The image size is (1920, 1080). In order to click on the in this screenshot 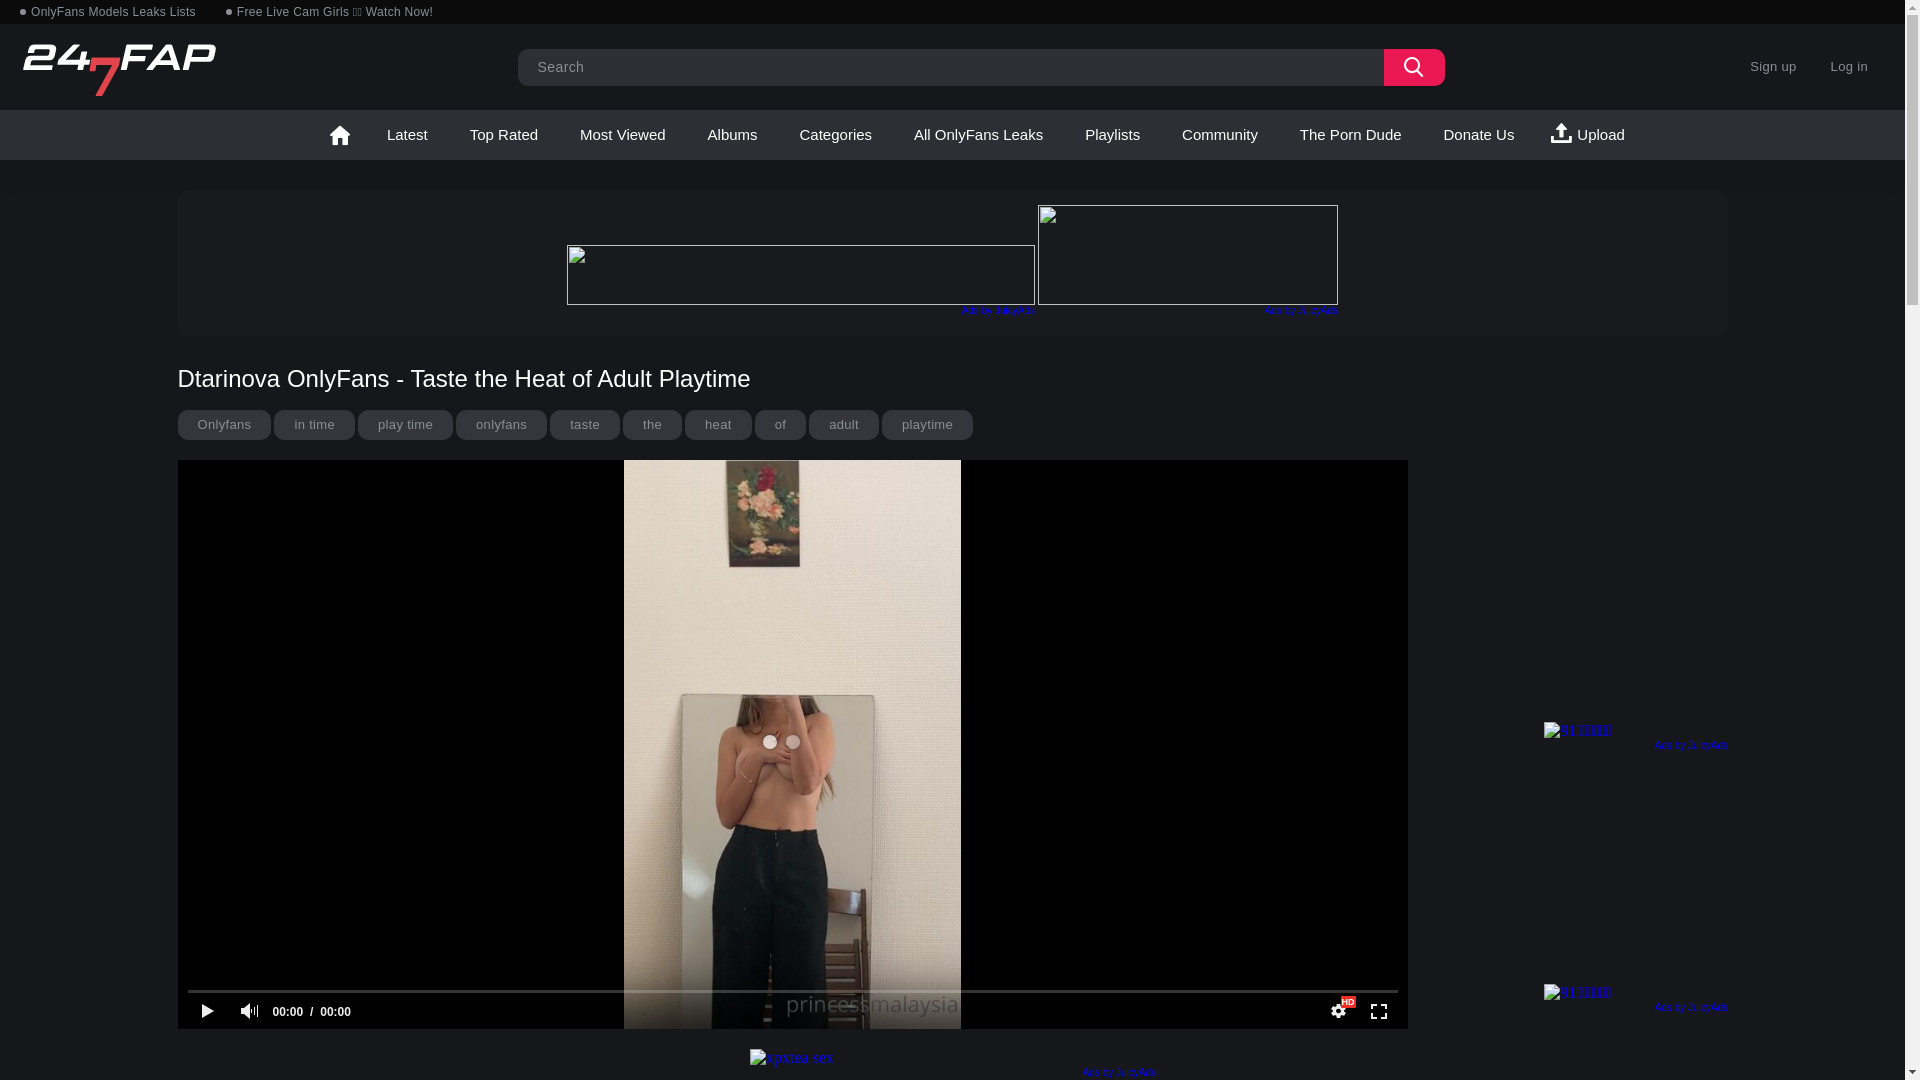, I will do `click(652, 425)`.